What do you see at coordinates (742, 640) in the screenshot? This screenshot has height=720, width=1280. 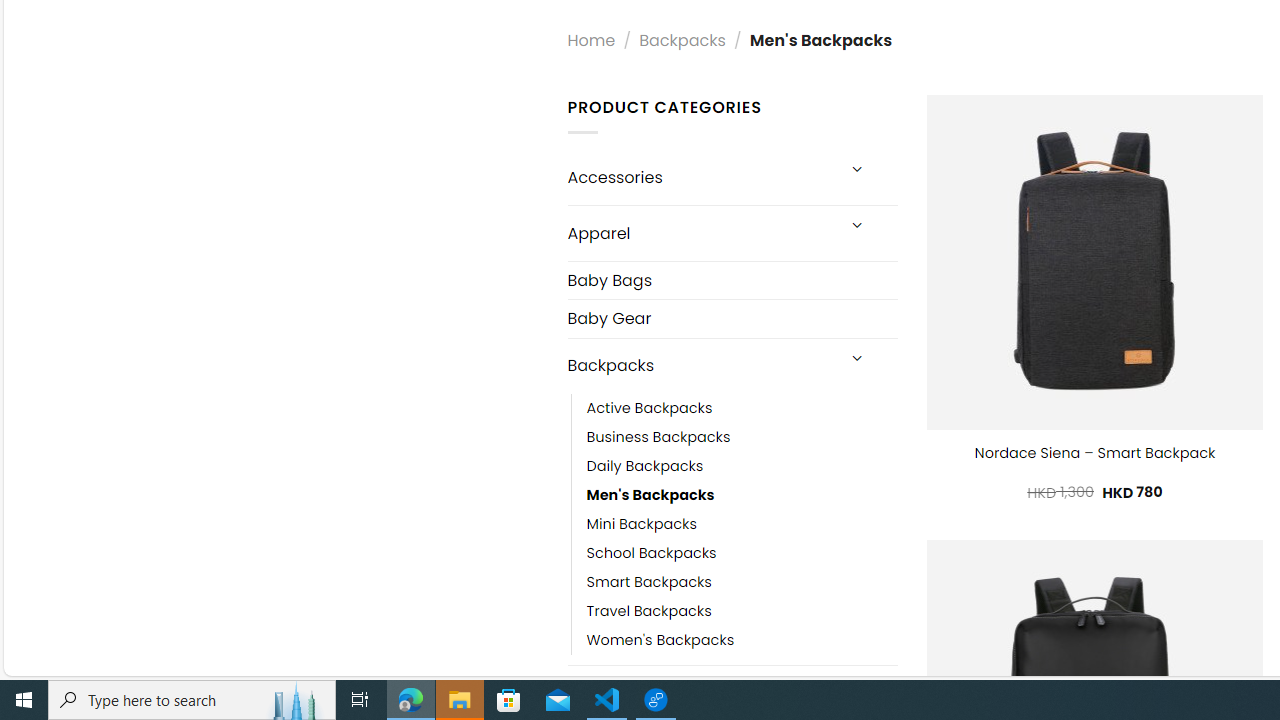 I see `Women's Backpacks` at bounding box center [742, 640].